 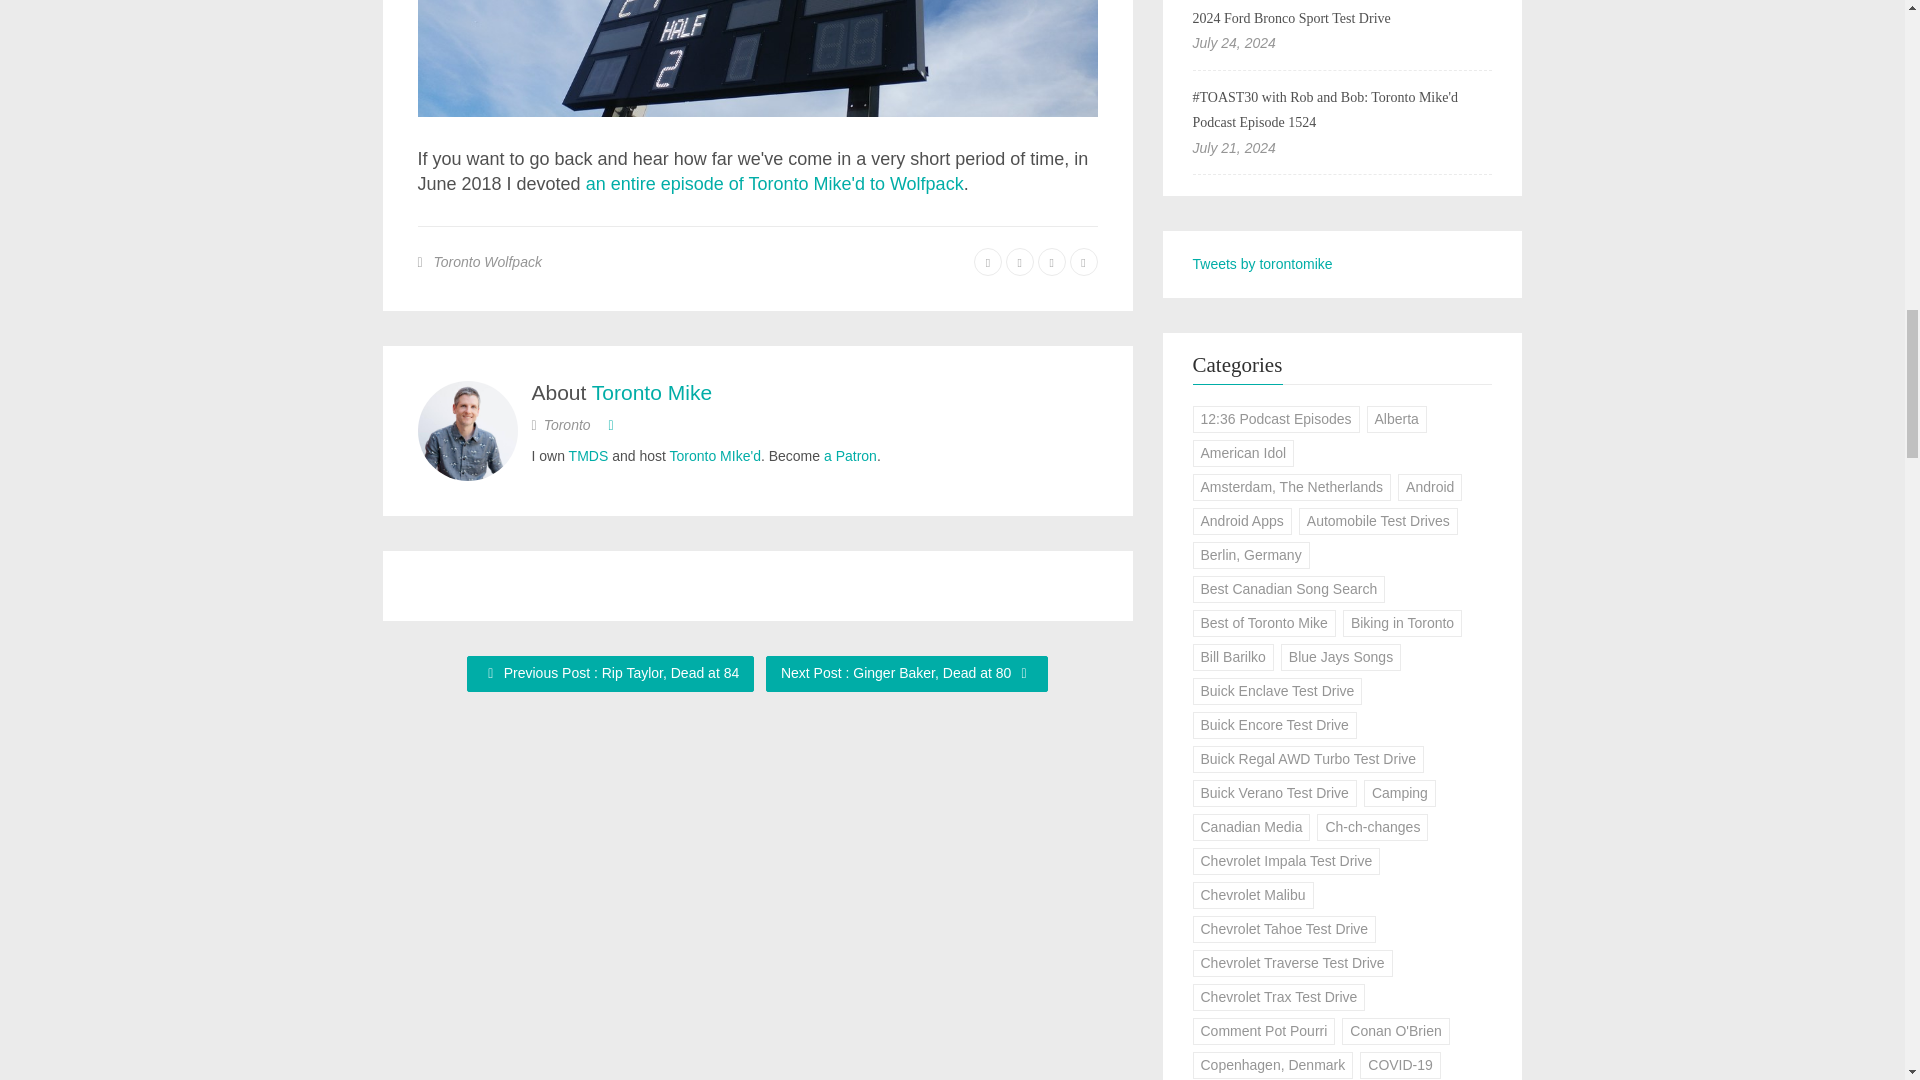 What do you see at coordinates (1378, 520) in the screenshot?
I see `Automobile Test Drives` at bounding box center [1378, 520].